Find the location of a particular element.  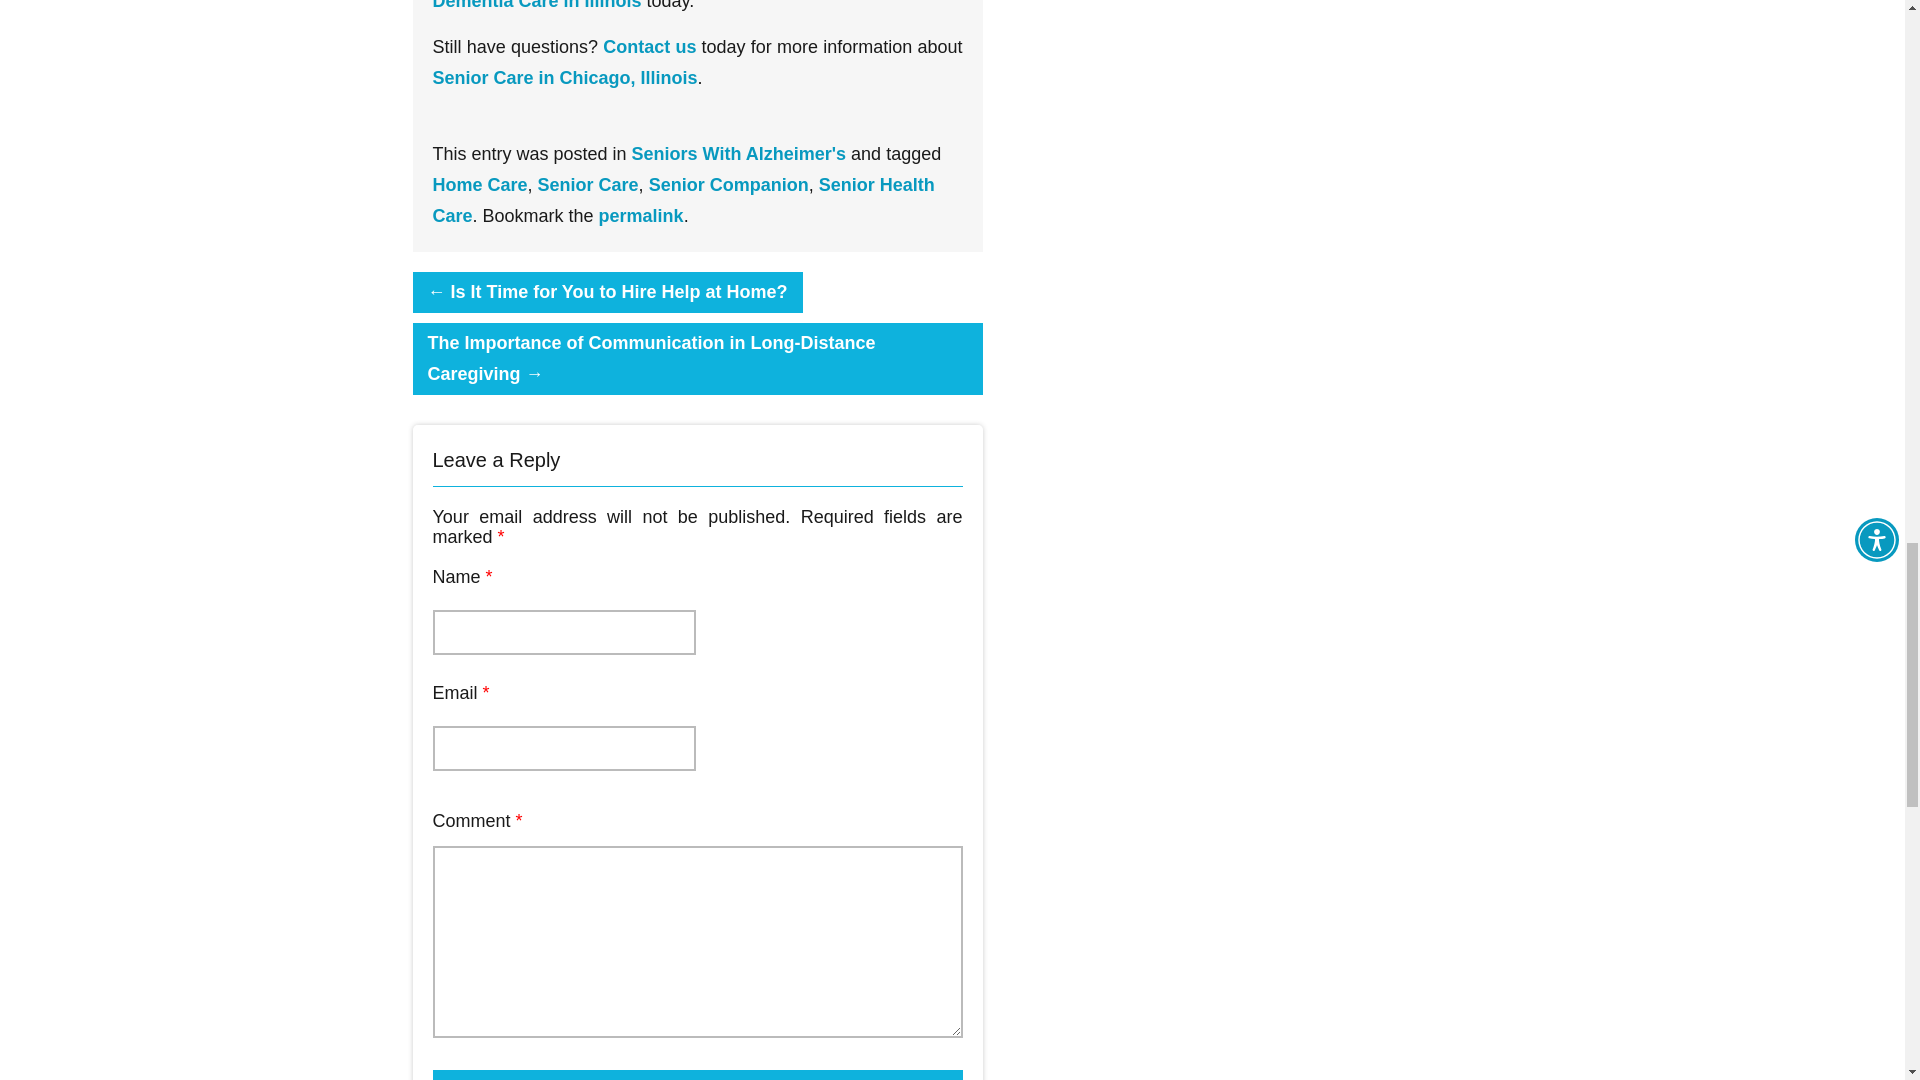

Permalink to Never Pressure, Always Reassure is located at coordinates (641, 216).